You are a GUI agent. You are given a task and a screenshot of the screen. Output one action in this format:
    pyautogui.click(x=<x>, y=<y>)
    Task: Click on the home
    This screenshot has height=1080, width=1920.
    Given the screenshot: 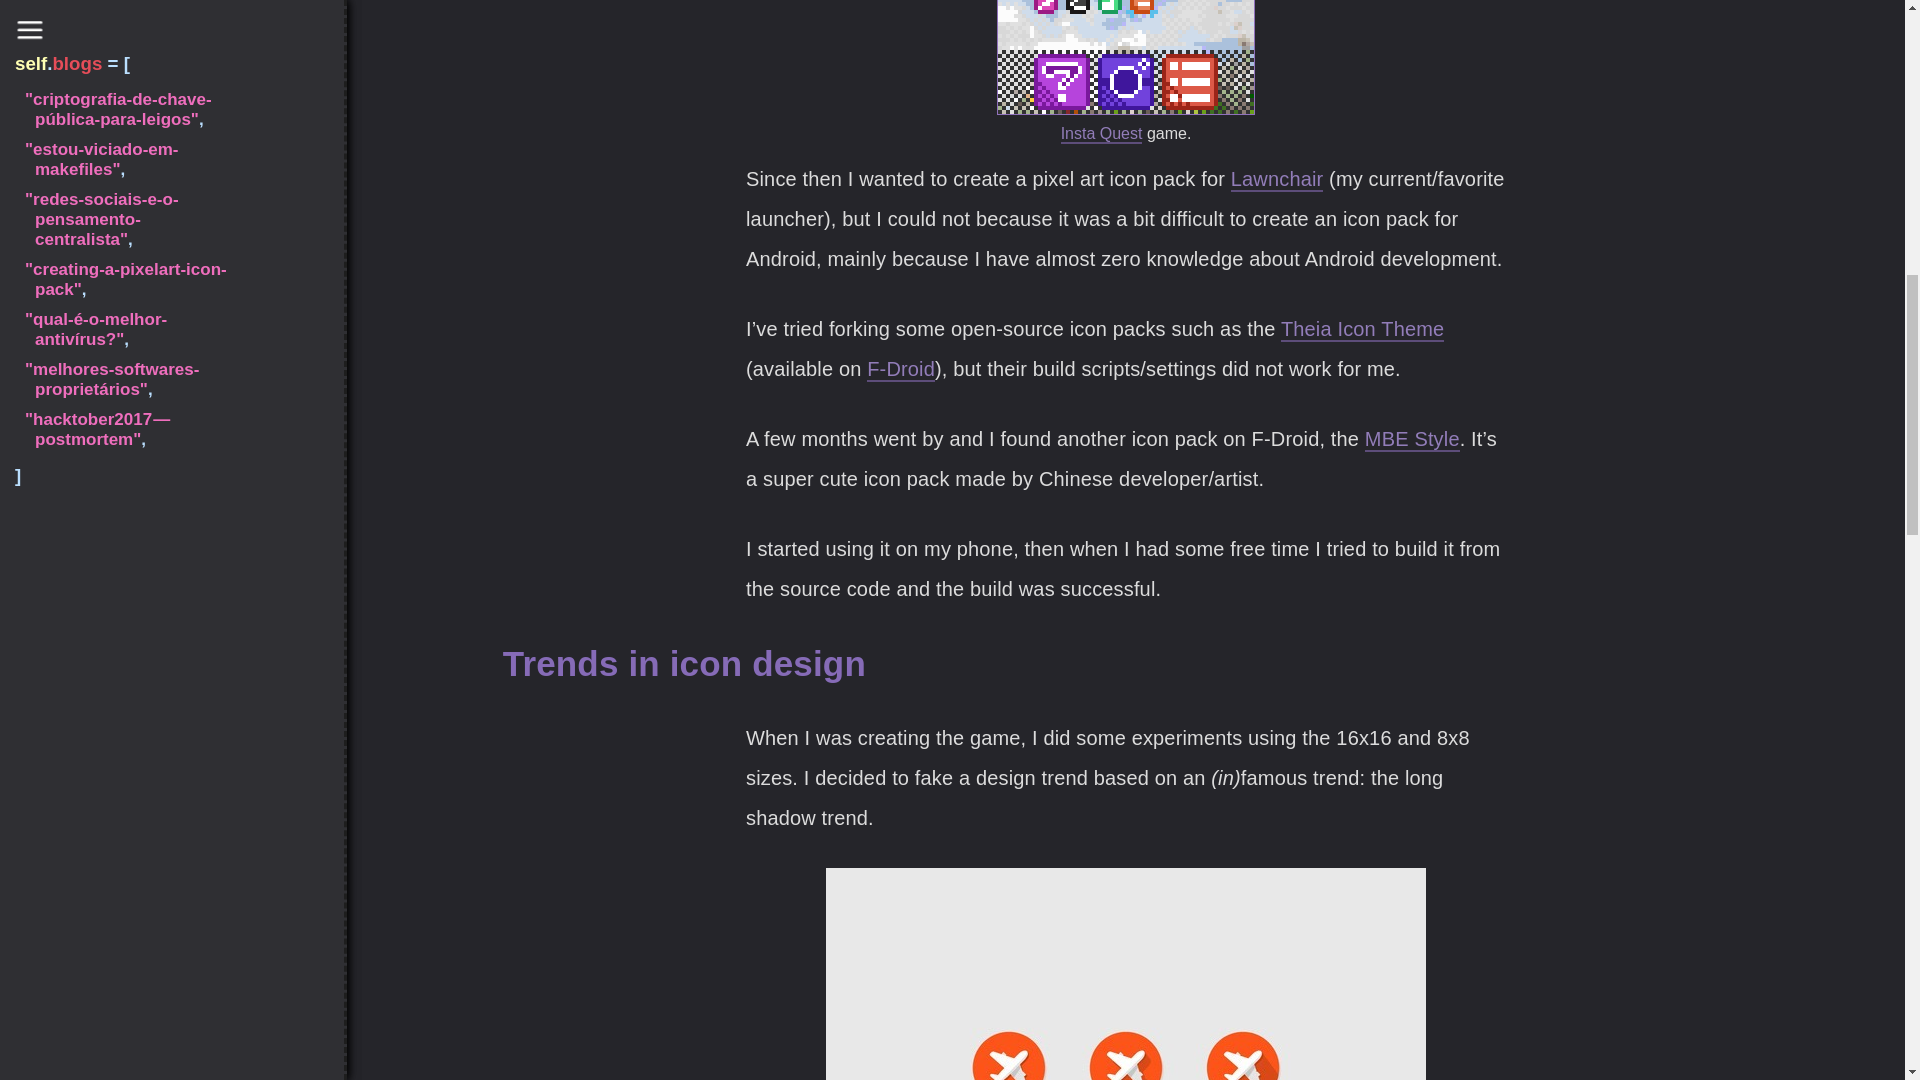 What is the action you would take?
    pyautogui.click(x=70, y=968)
    